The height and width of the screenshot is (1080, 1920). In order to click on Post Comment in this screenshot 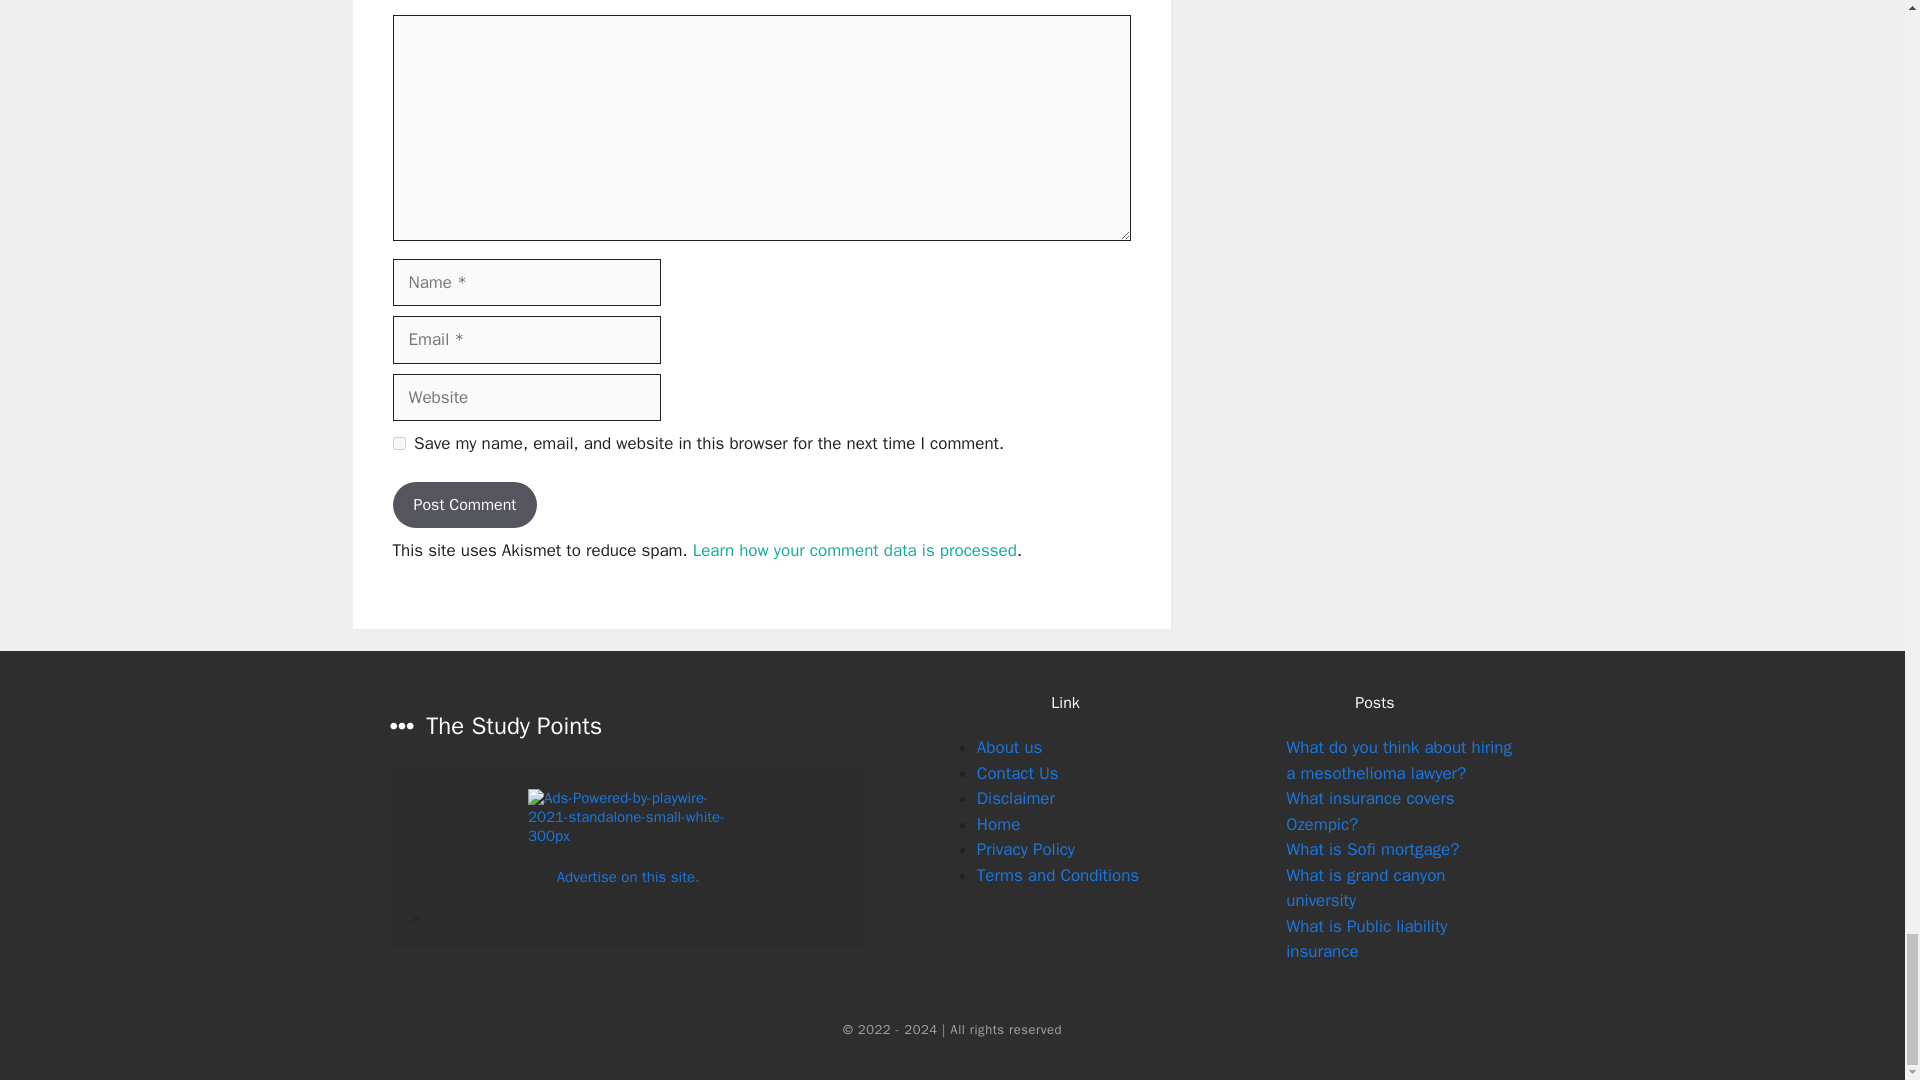, I will do `click(464, 504)`.